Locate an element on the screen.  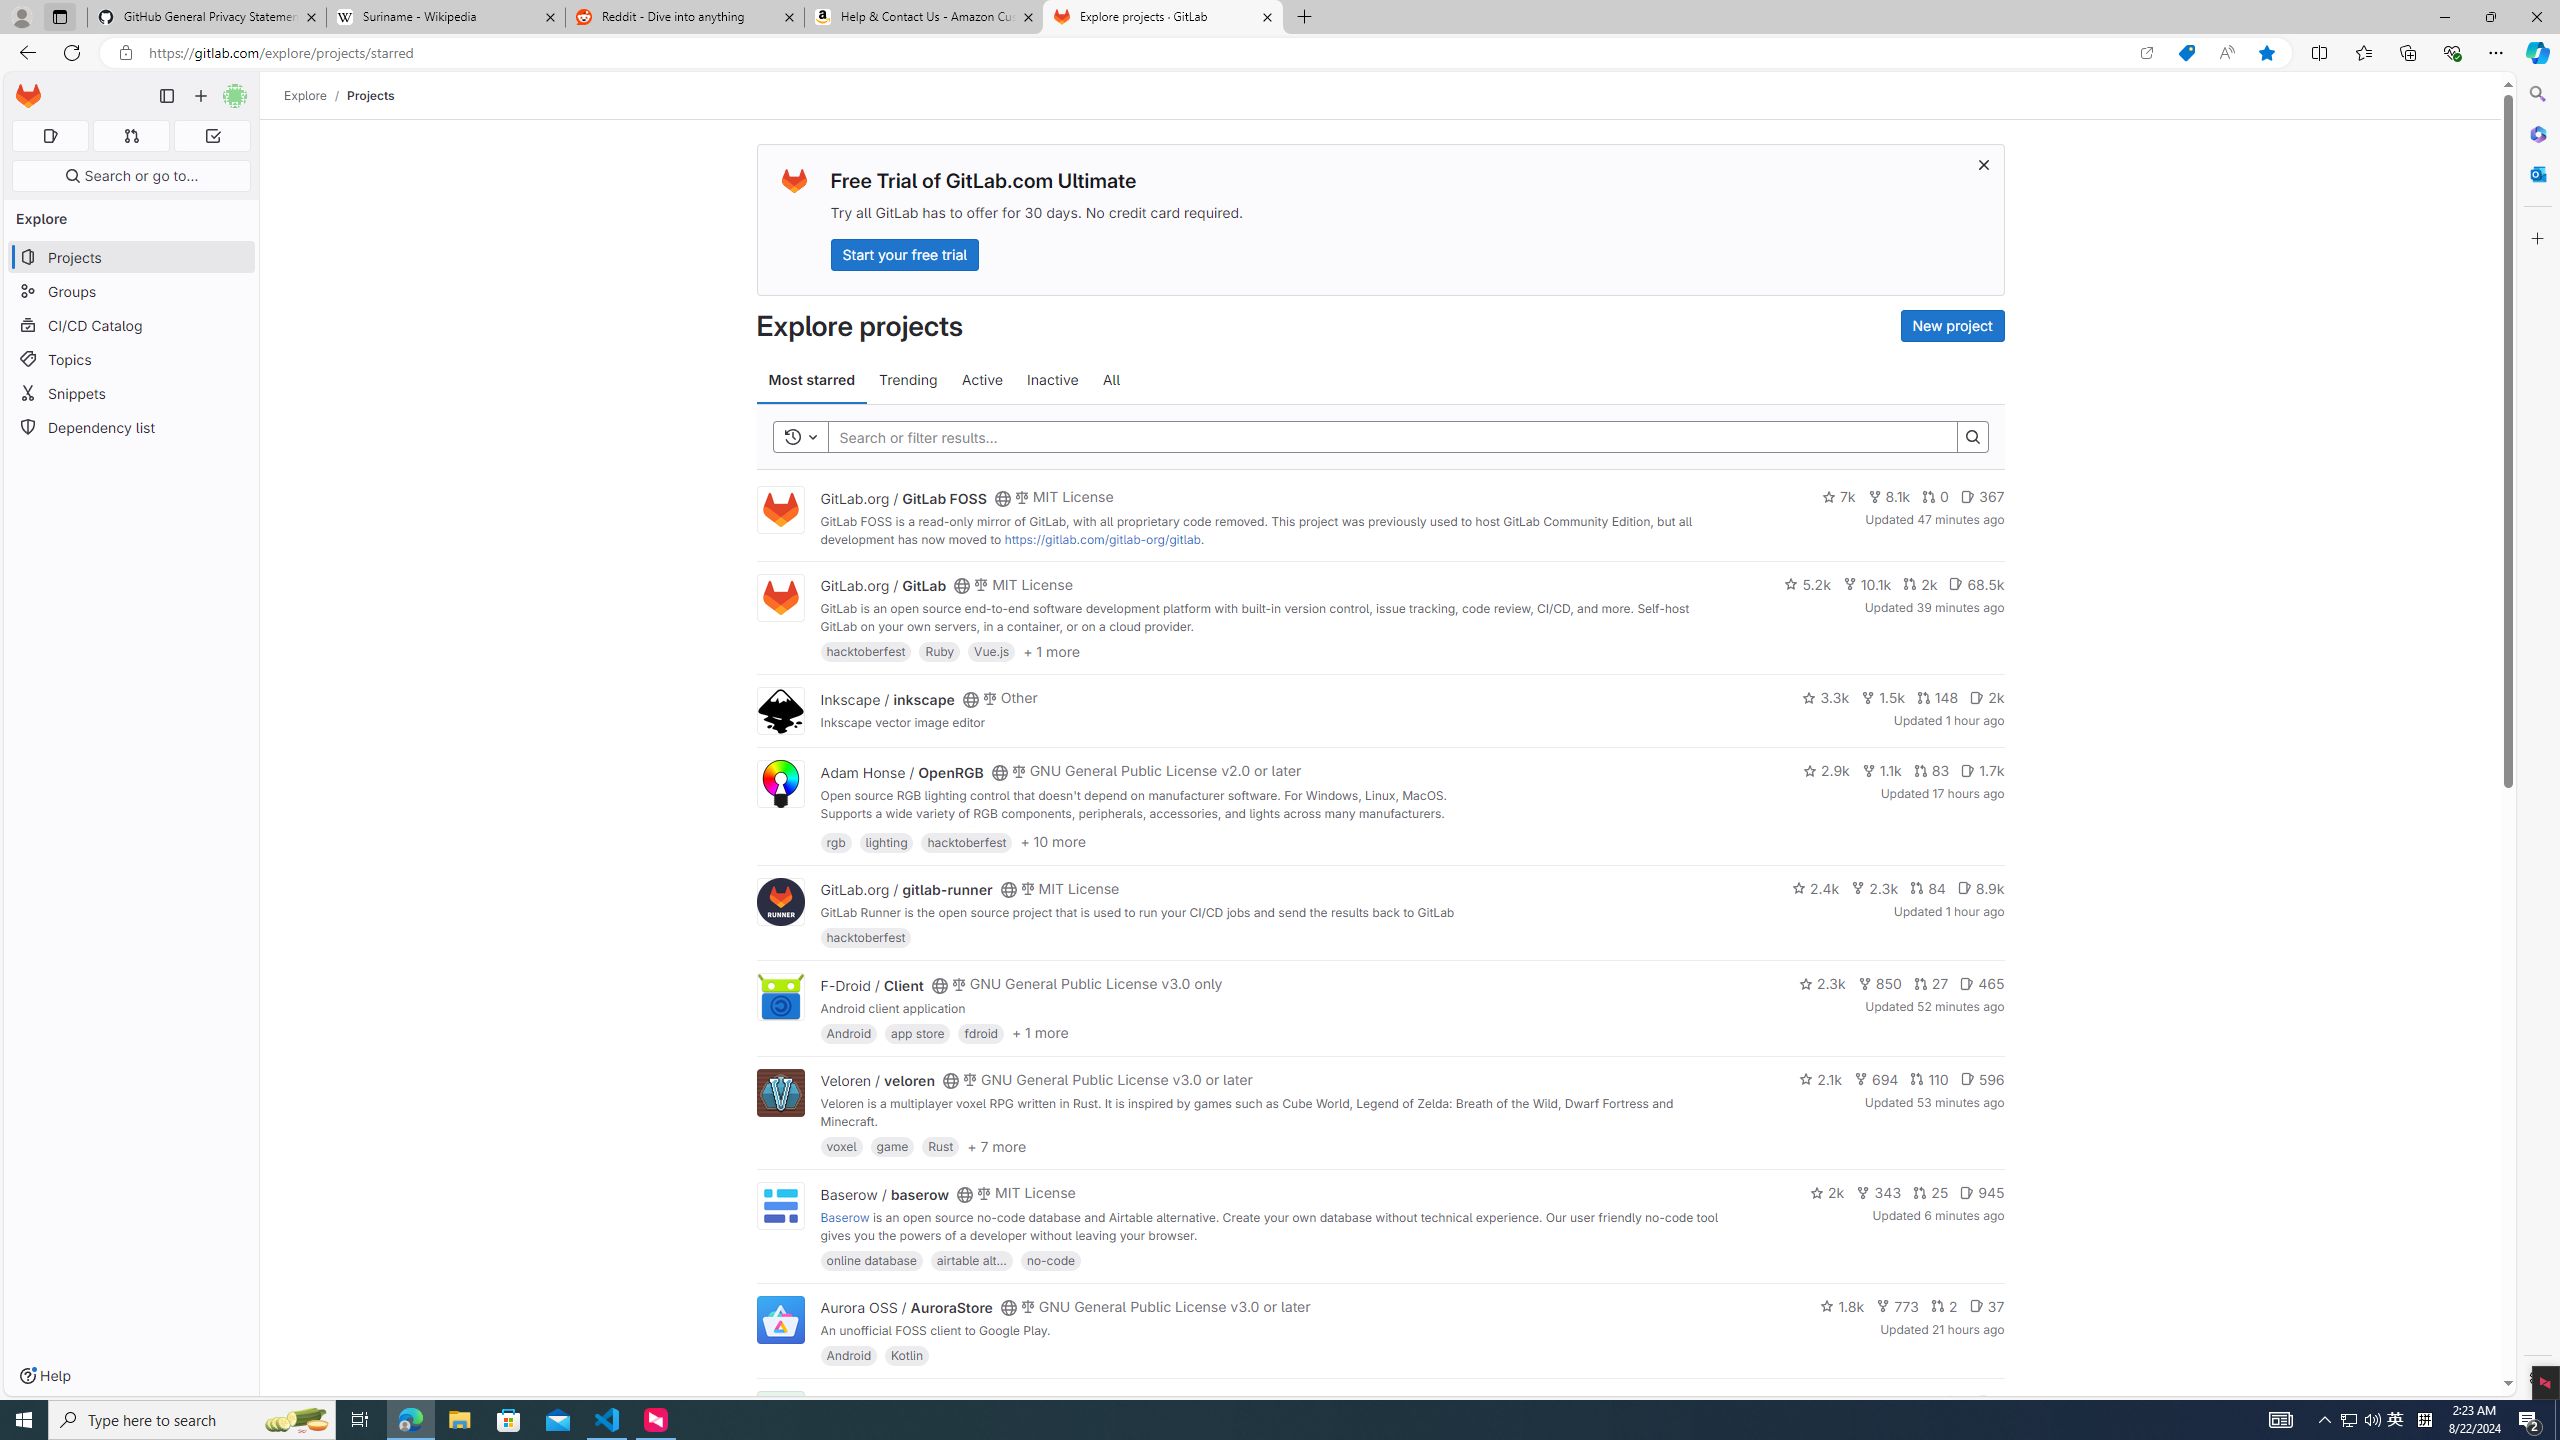
Toggle history is located at coordinates (801, 436).